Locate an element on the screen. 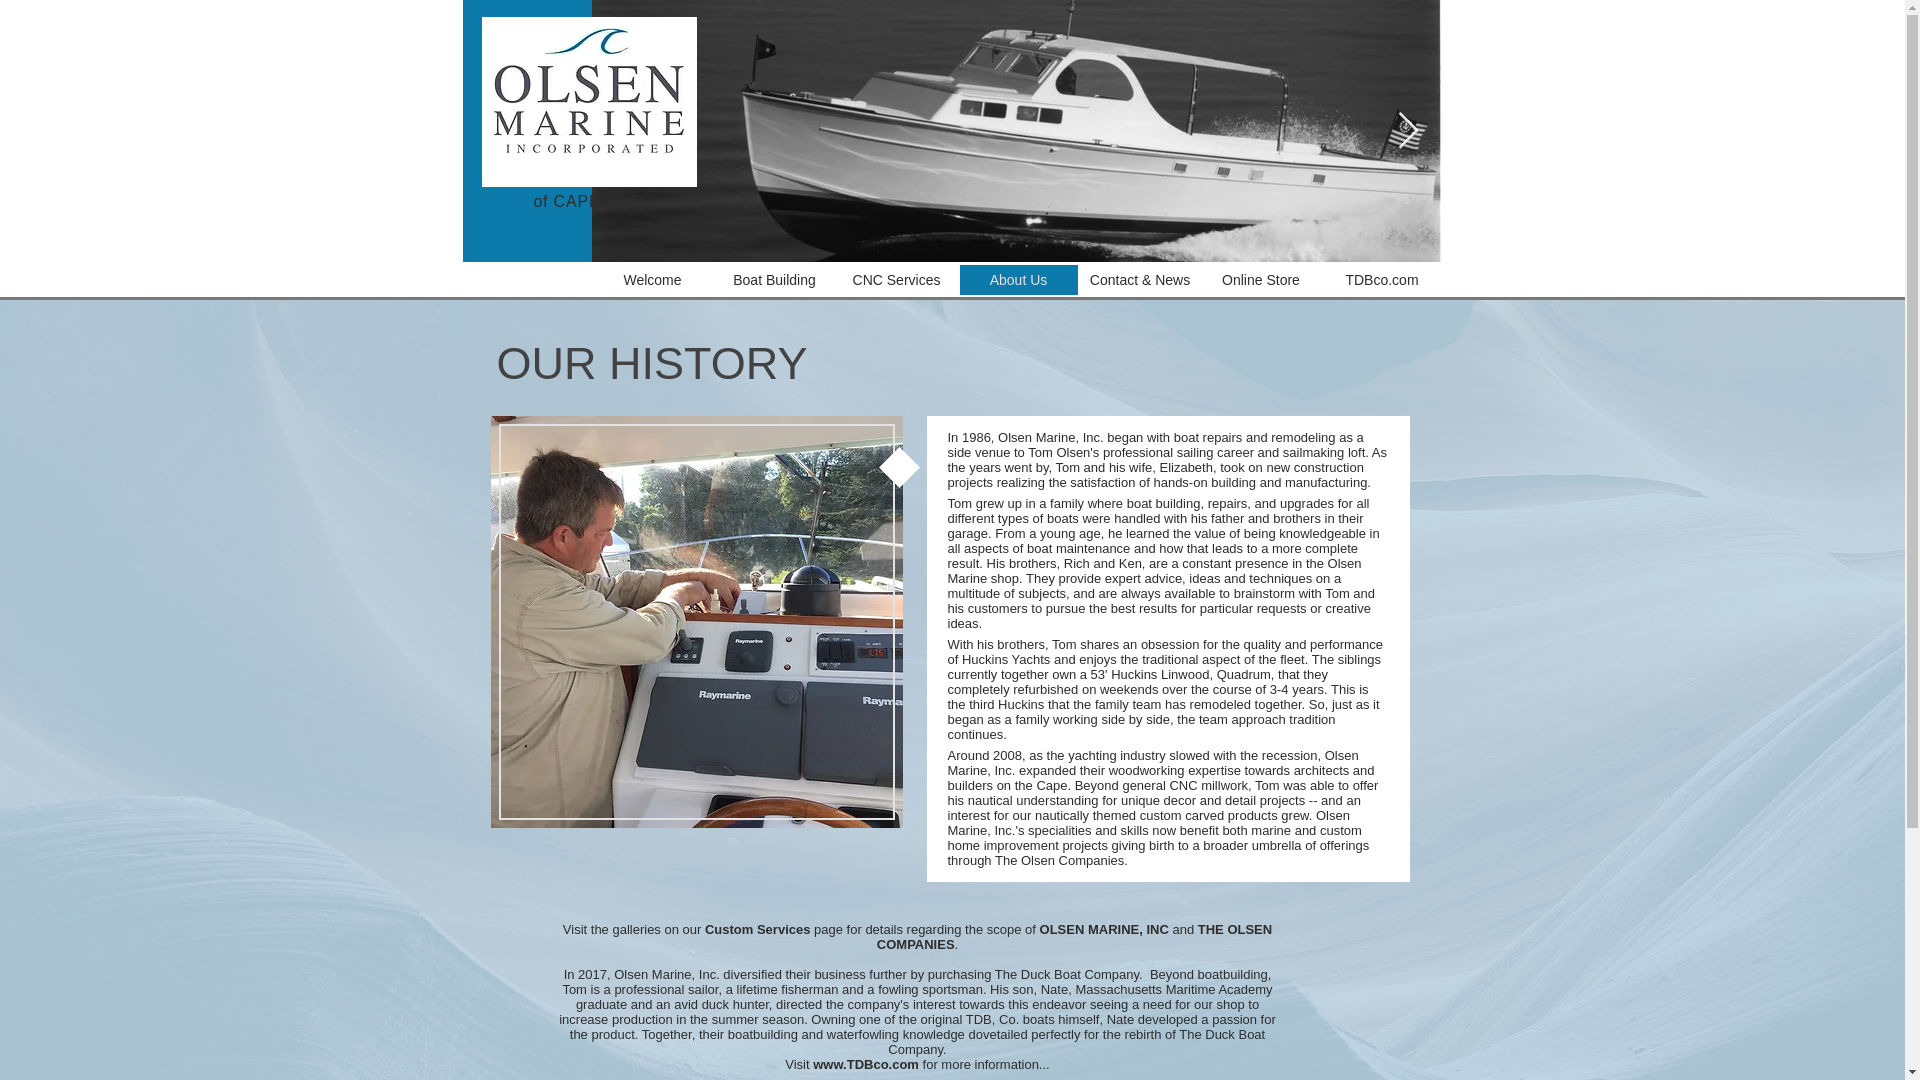  Welcome is located at coordinates (652, 279).